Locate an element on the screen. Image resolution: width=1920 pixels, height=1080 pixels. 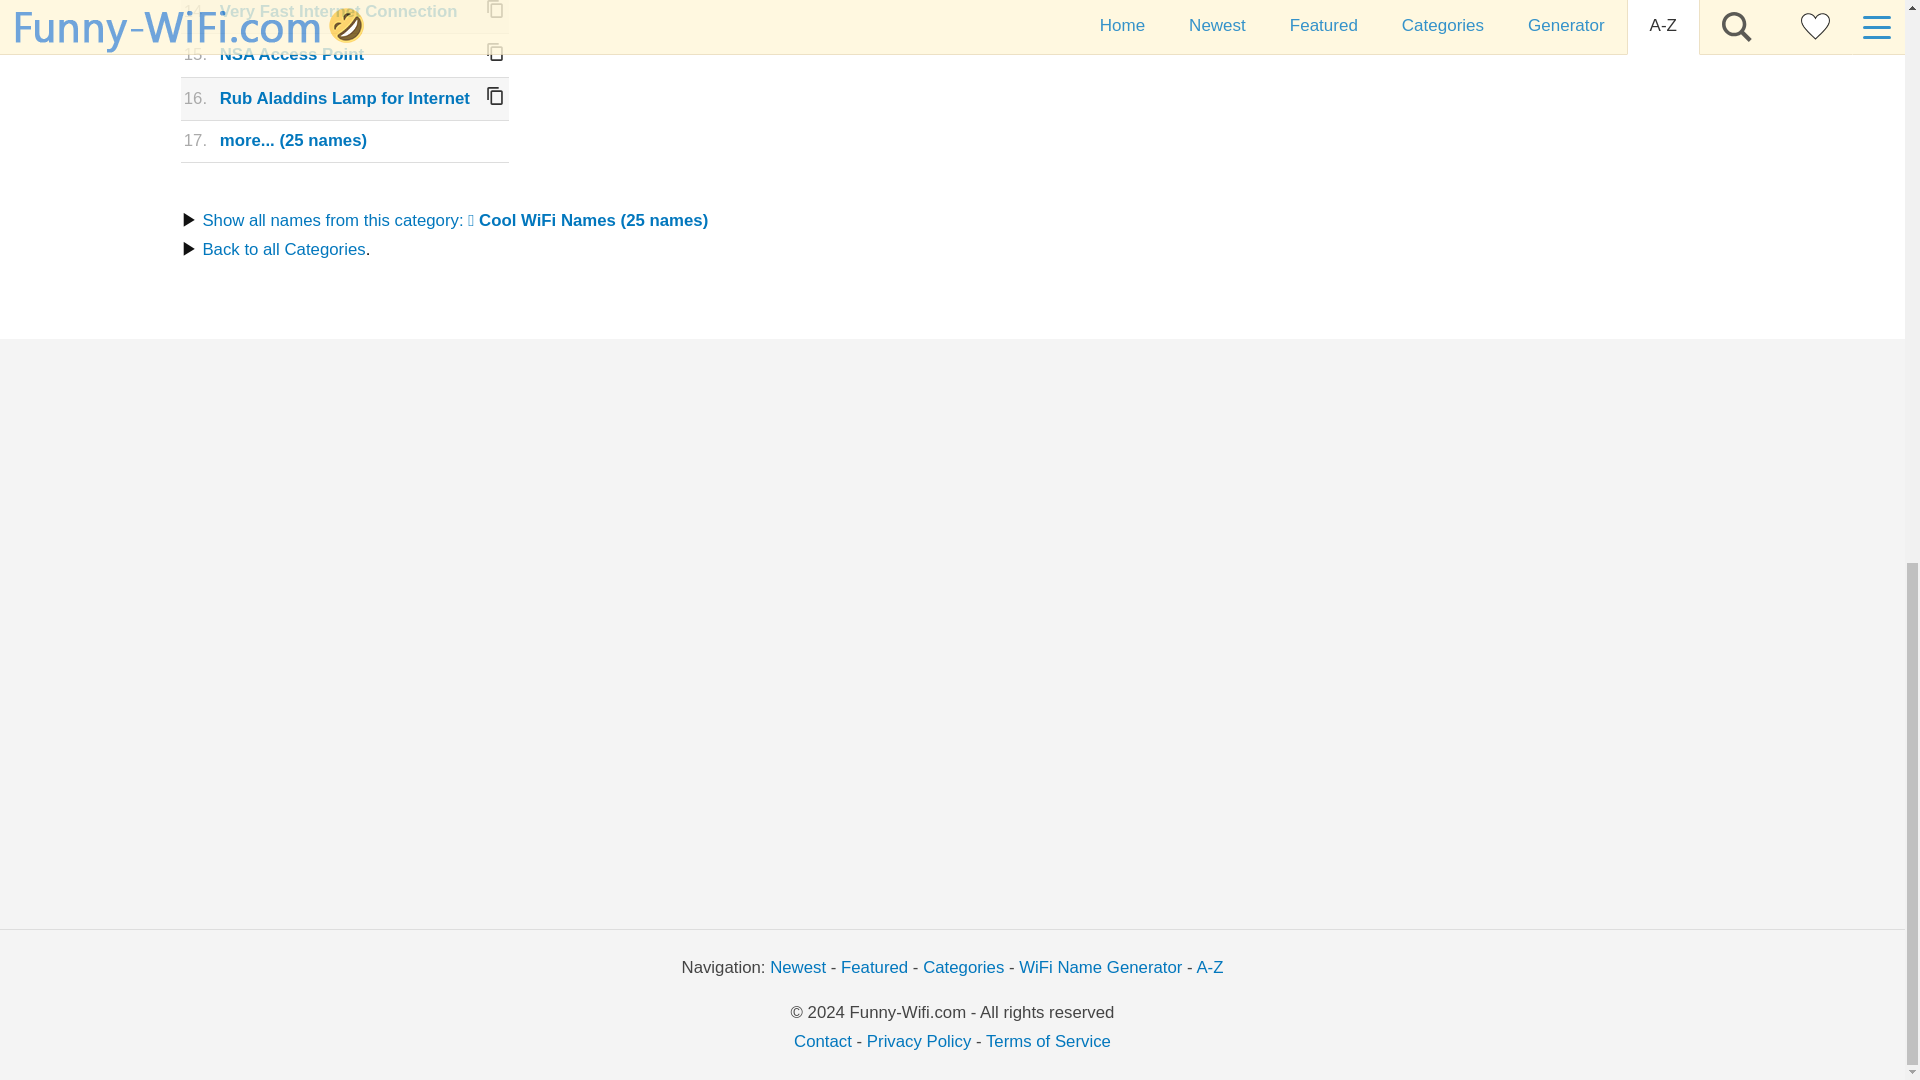
NSA Access Point is located at coordinates (292, 54).